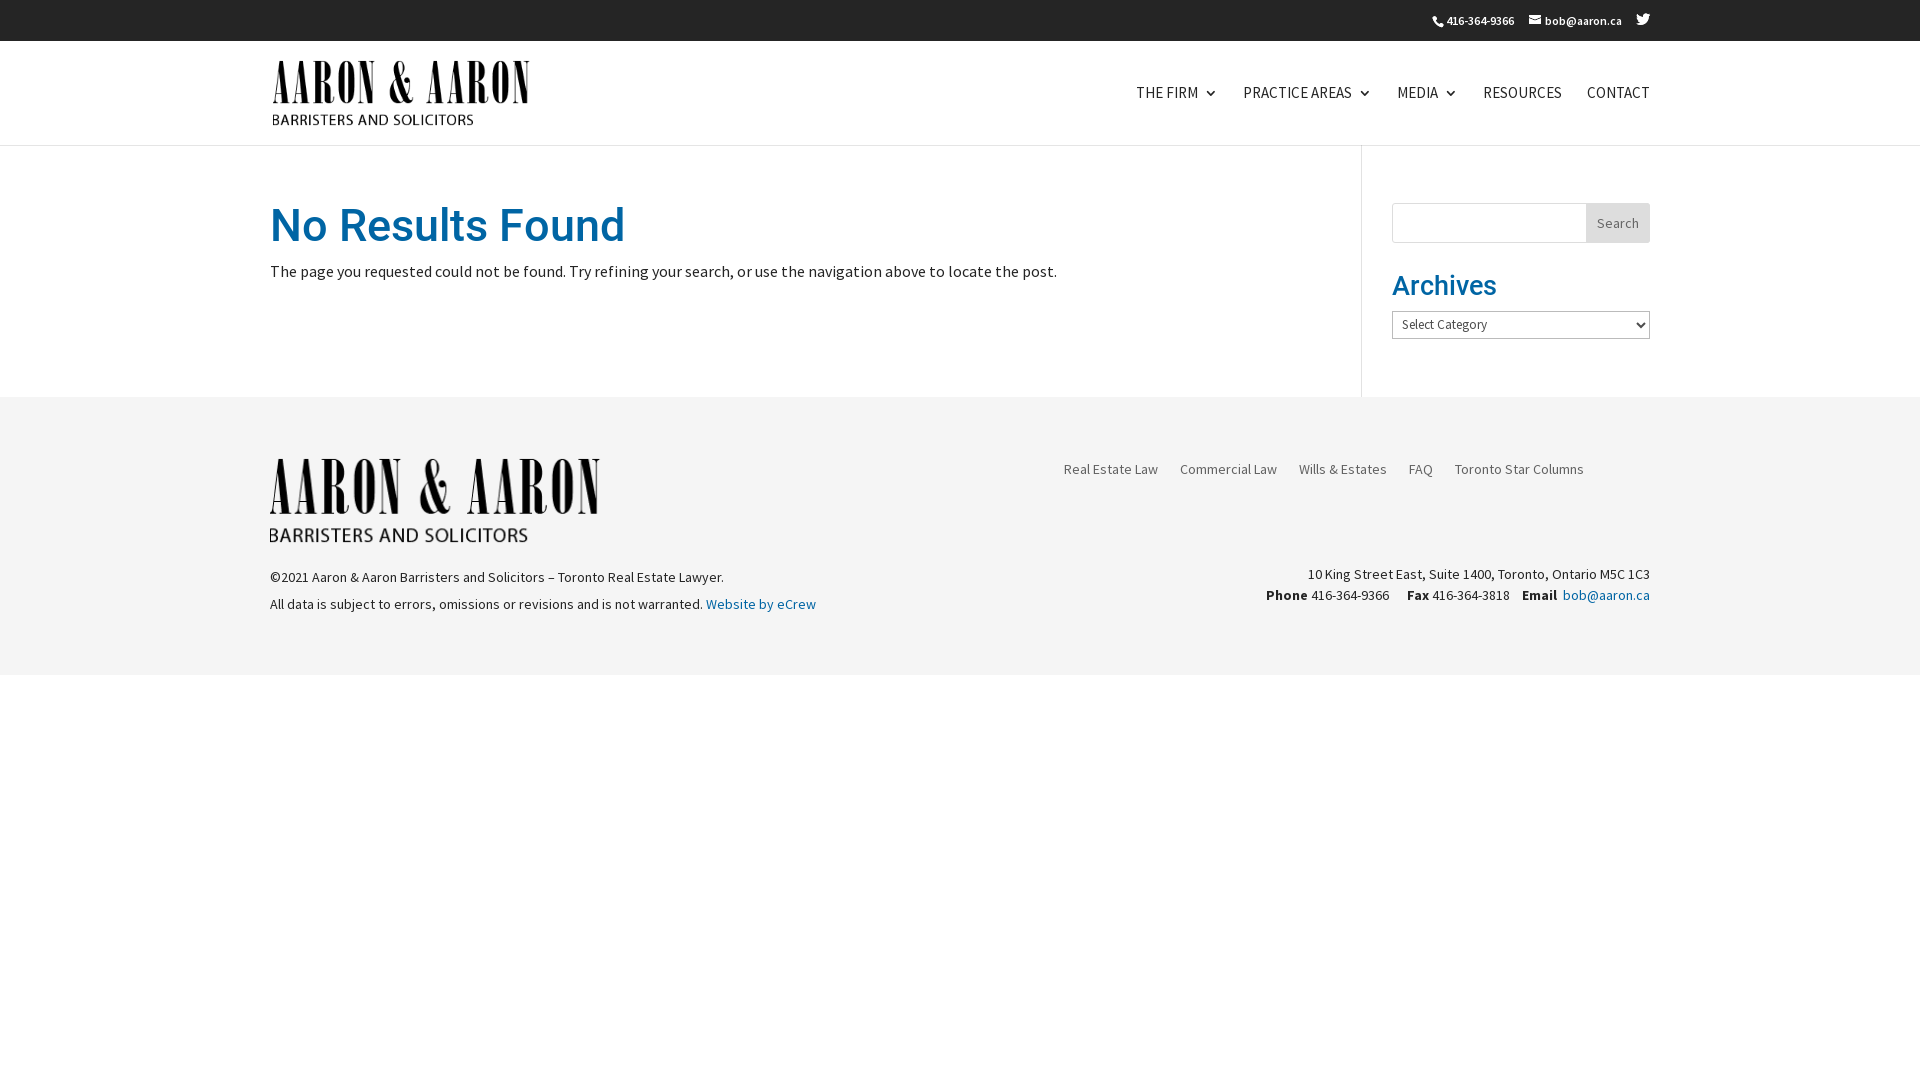 The height and width of the screenshot is (1080, 1920). Describe the element at coordinates (1618, 116) in the screenshot. I see `CONTACT` at that location.